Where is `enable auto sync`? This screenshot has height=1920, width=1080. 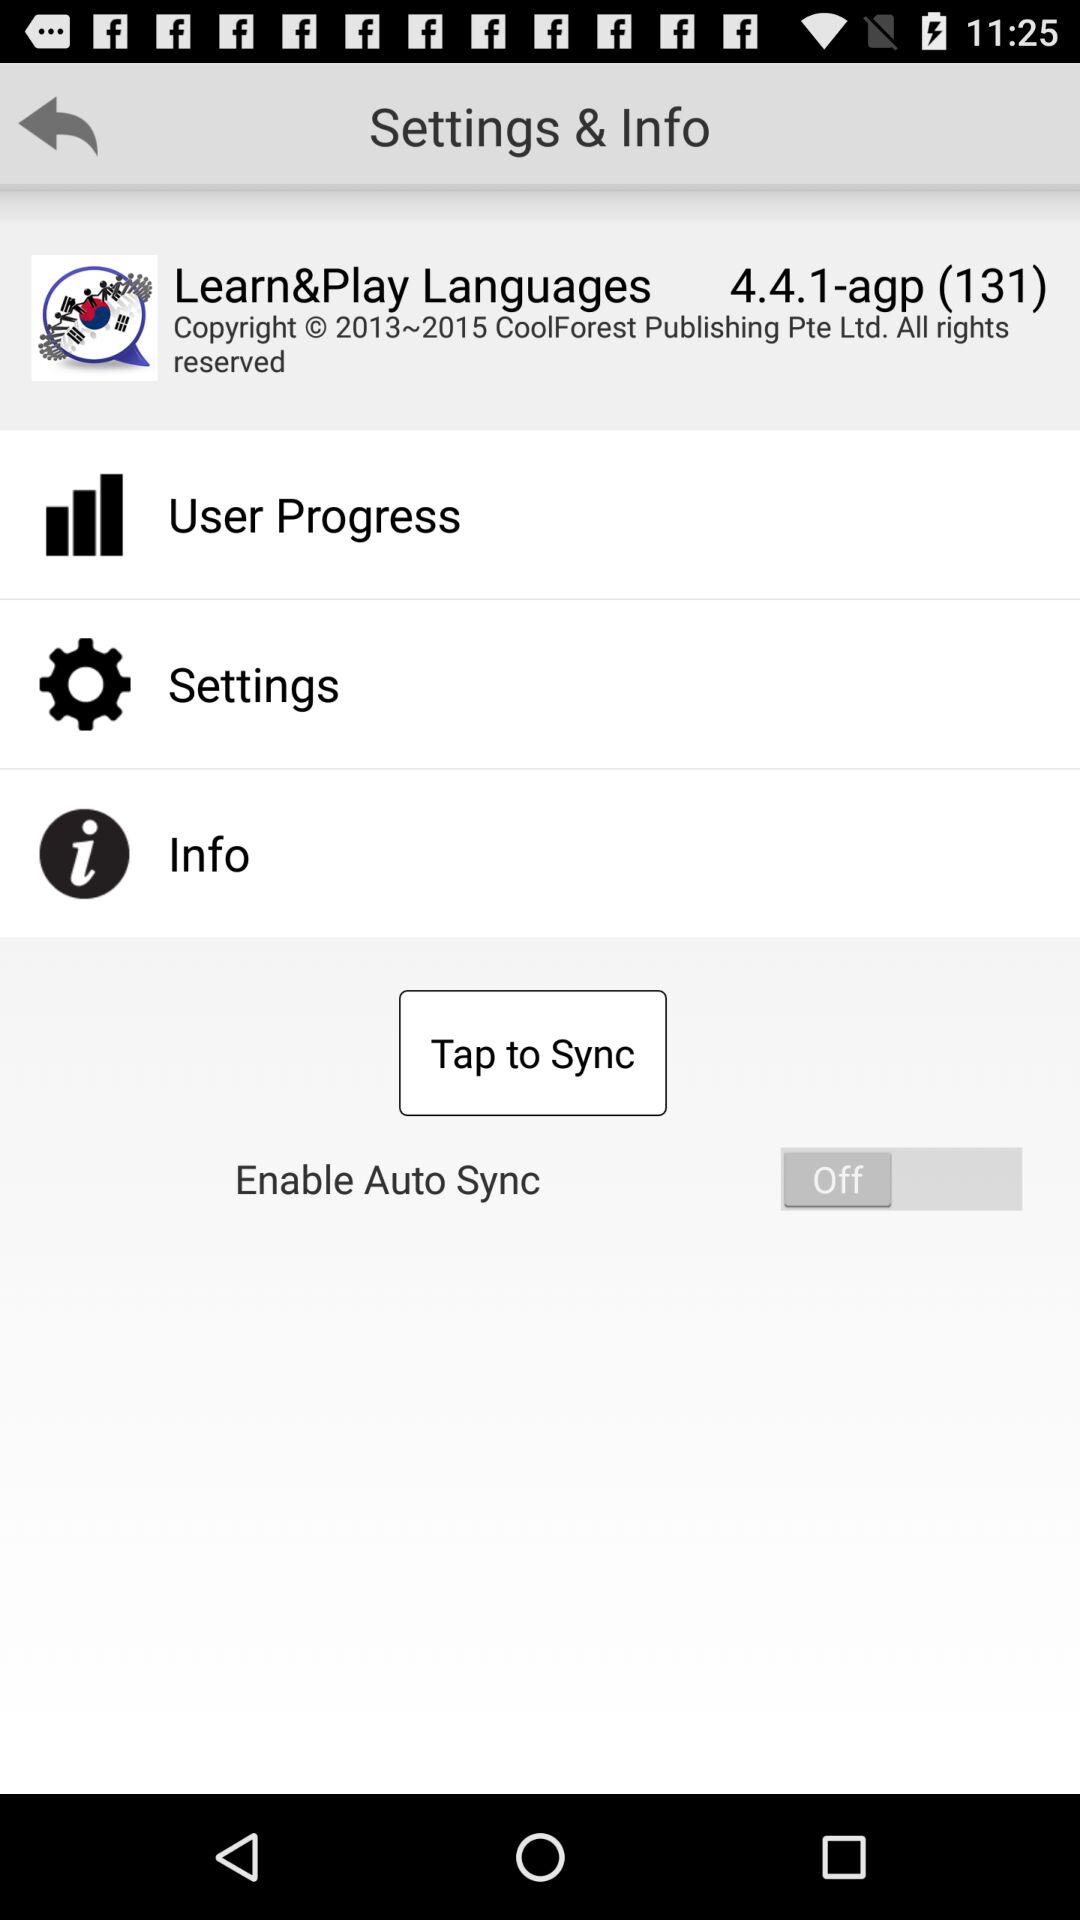
enable auto sync is located at coordinates (901, 1178).